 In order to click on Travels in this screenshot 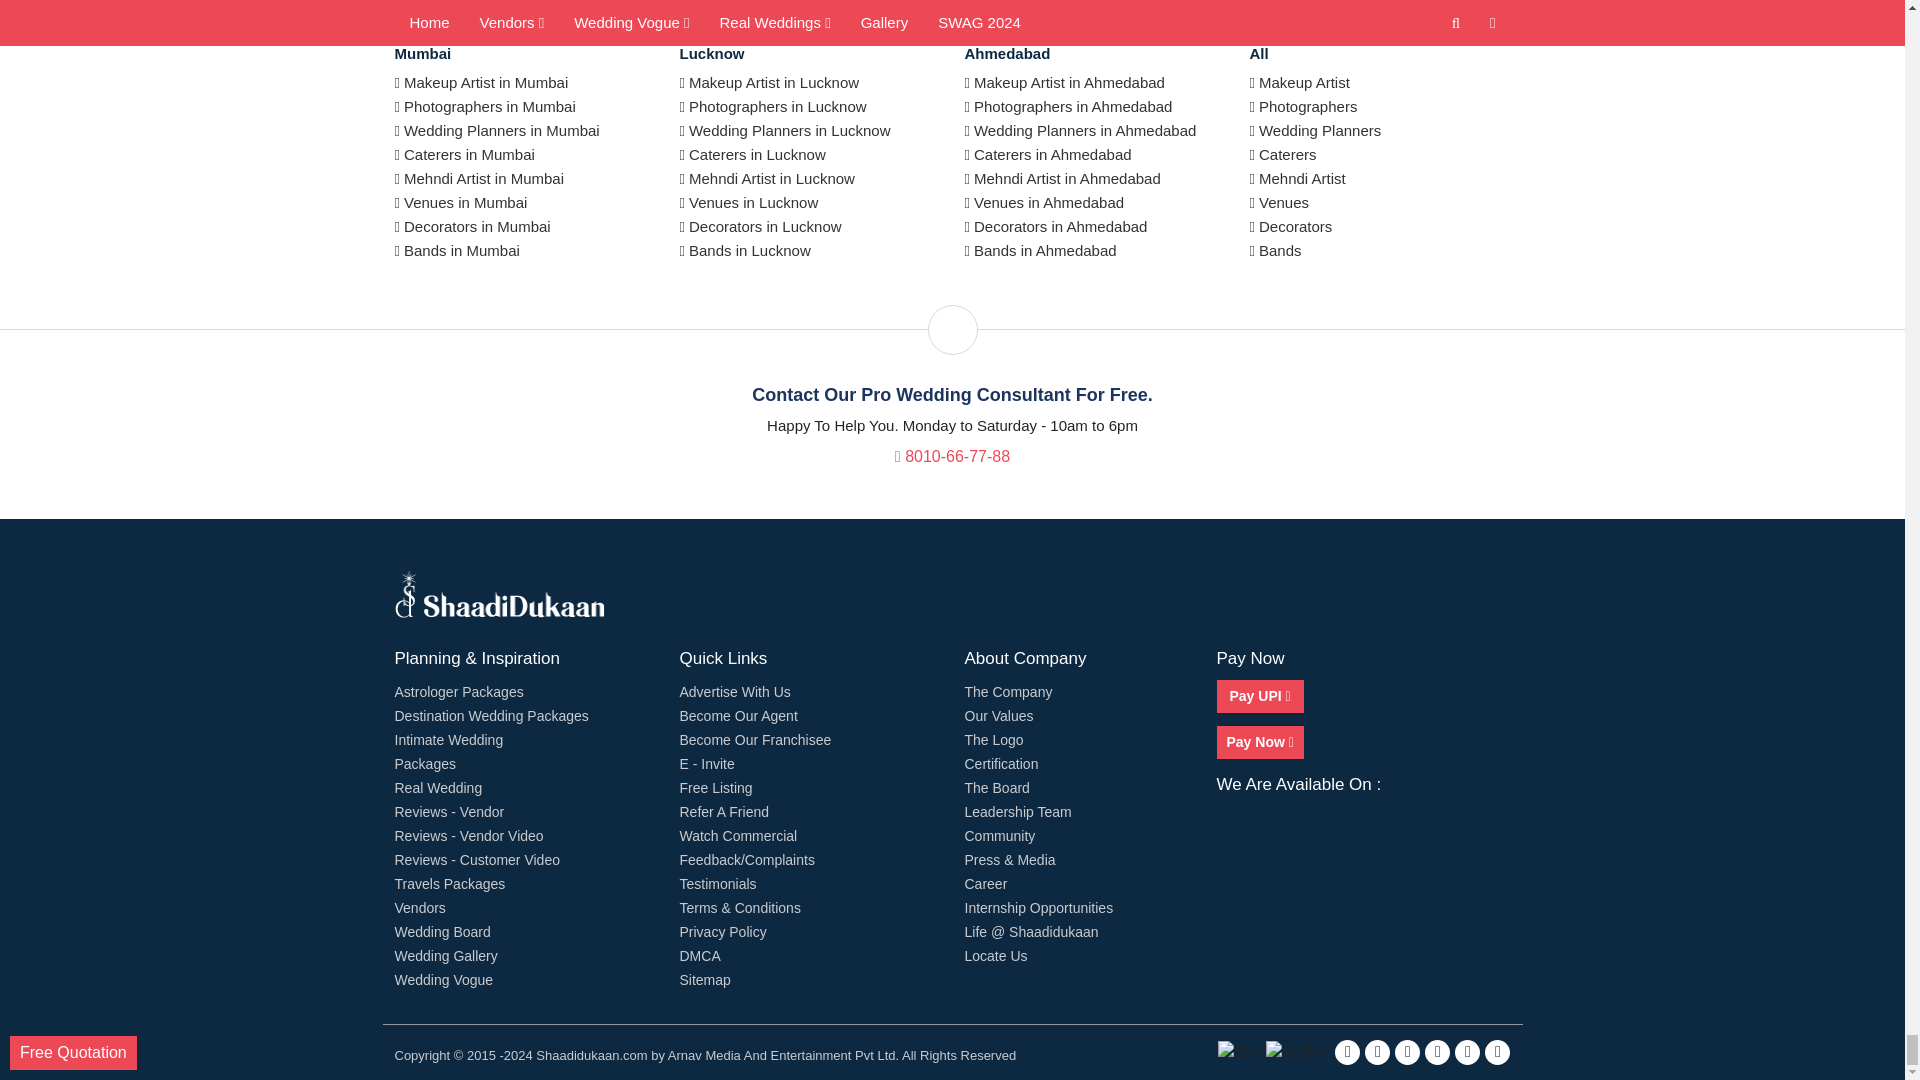, I will do `click(448, 884)`.